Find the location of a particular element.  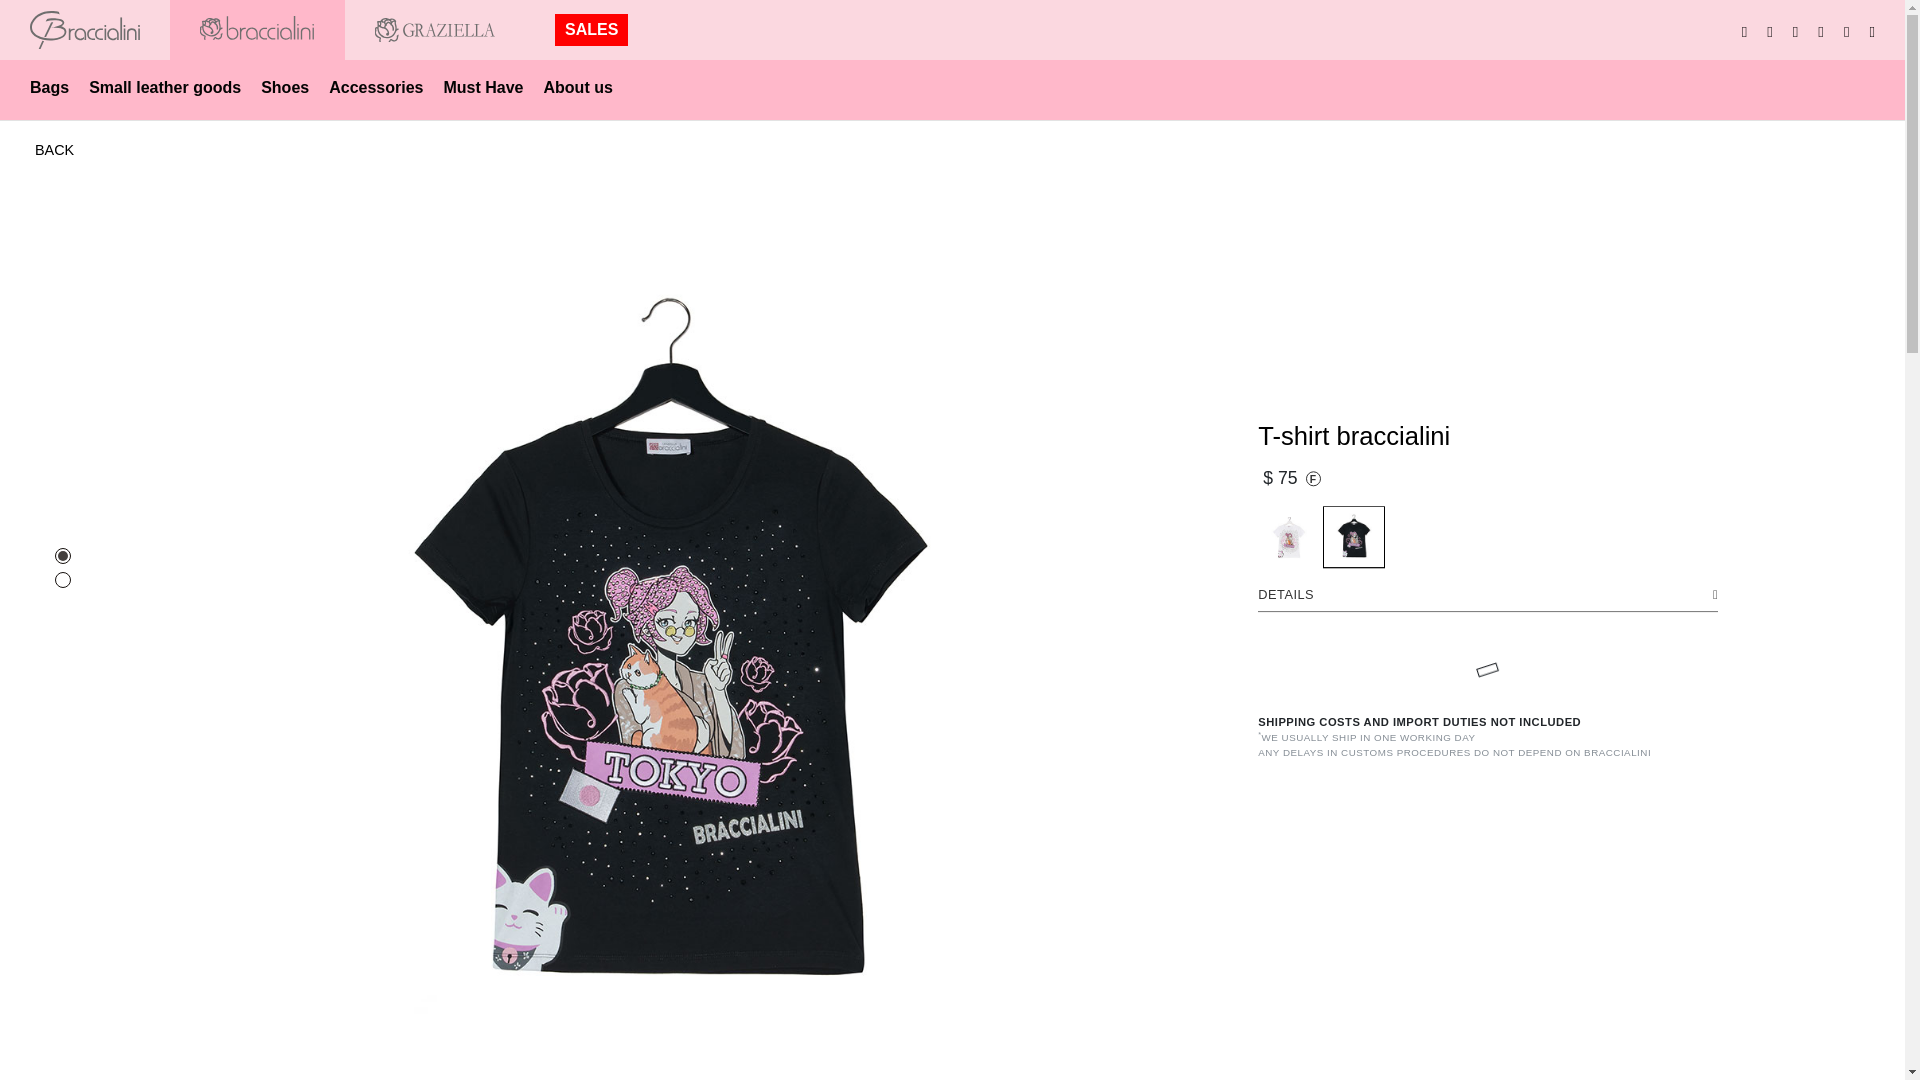

Accessories is located at coordinates (376, 86).